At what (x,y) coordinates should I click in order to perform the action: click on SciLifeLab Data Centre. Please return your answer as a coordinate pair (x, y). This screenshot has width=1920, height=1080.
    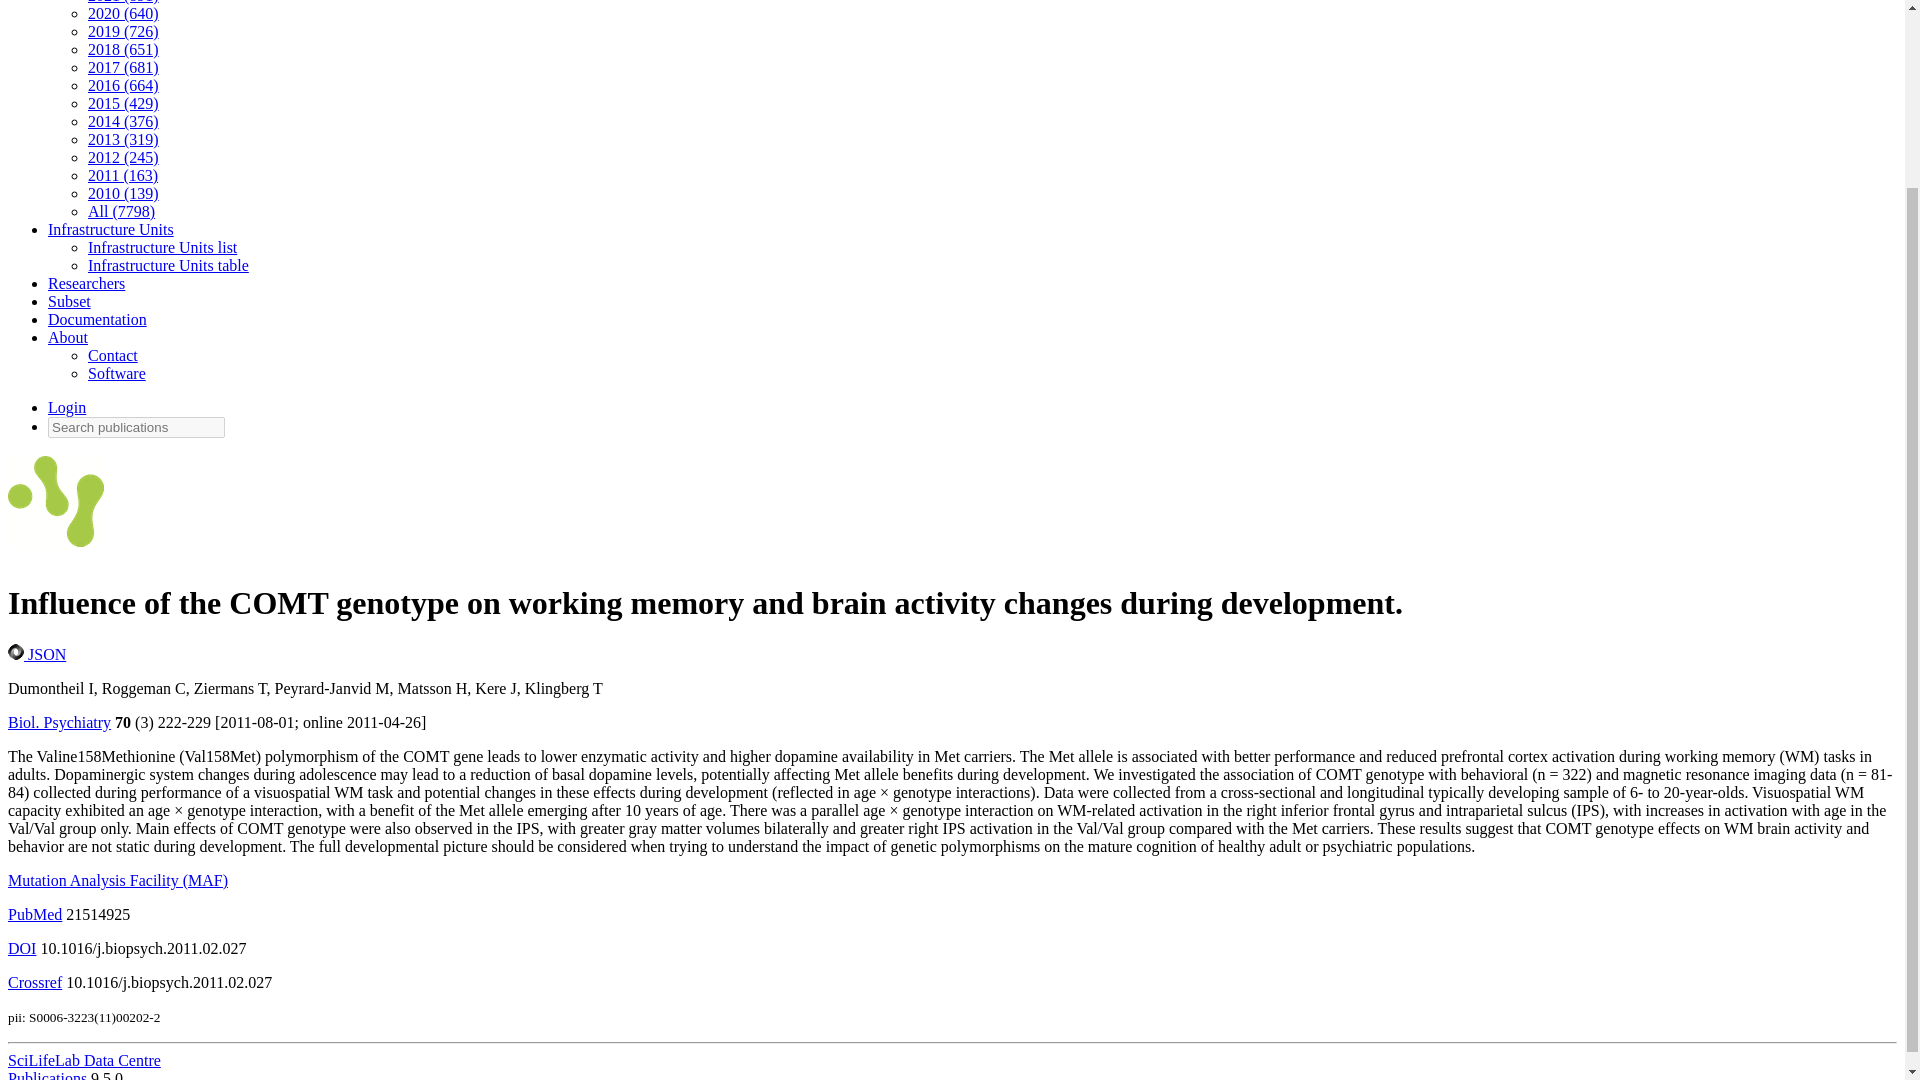
    Looking at the image, I should click on (84, 1060).